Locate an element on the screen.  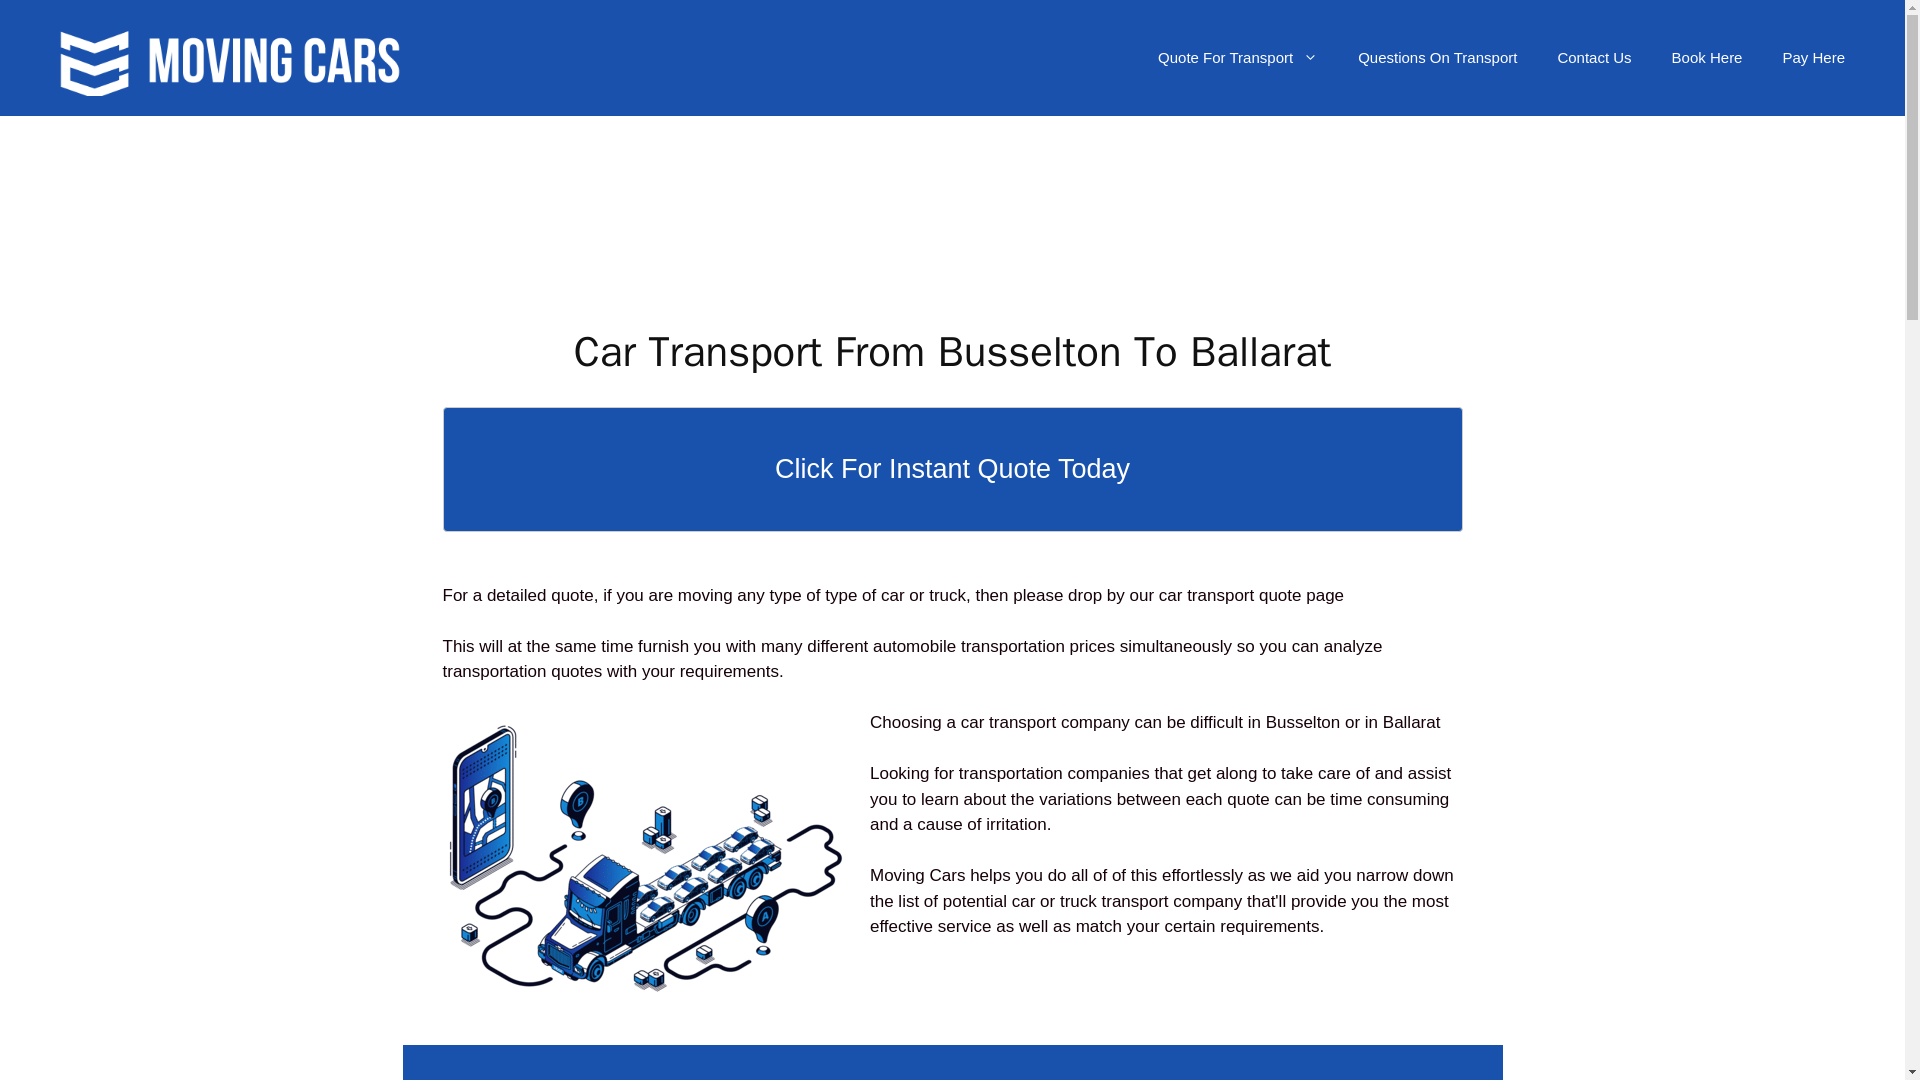
Quote For Transport is located at coordinates (1238, 58).